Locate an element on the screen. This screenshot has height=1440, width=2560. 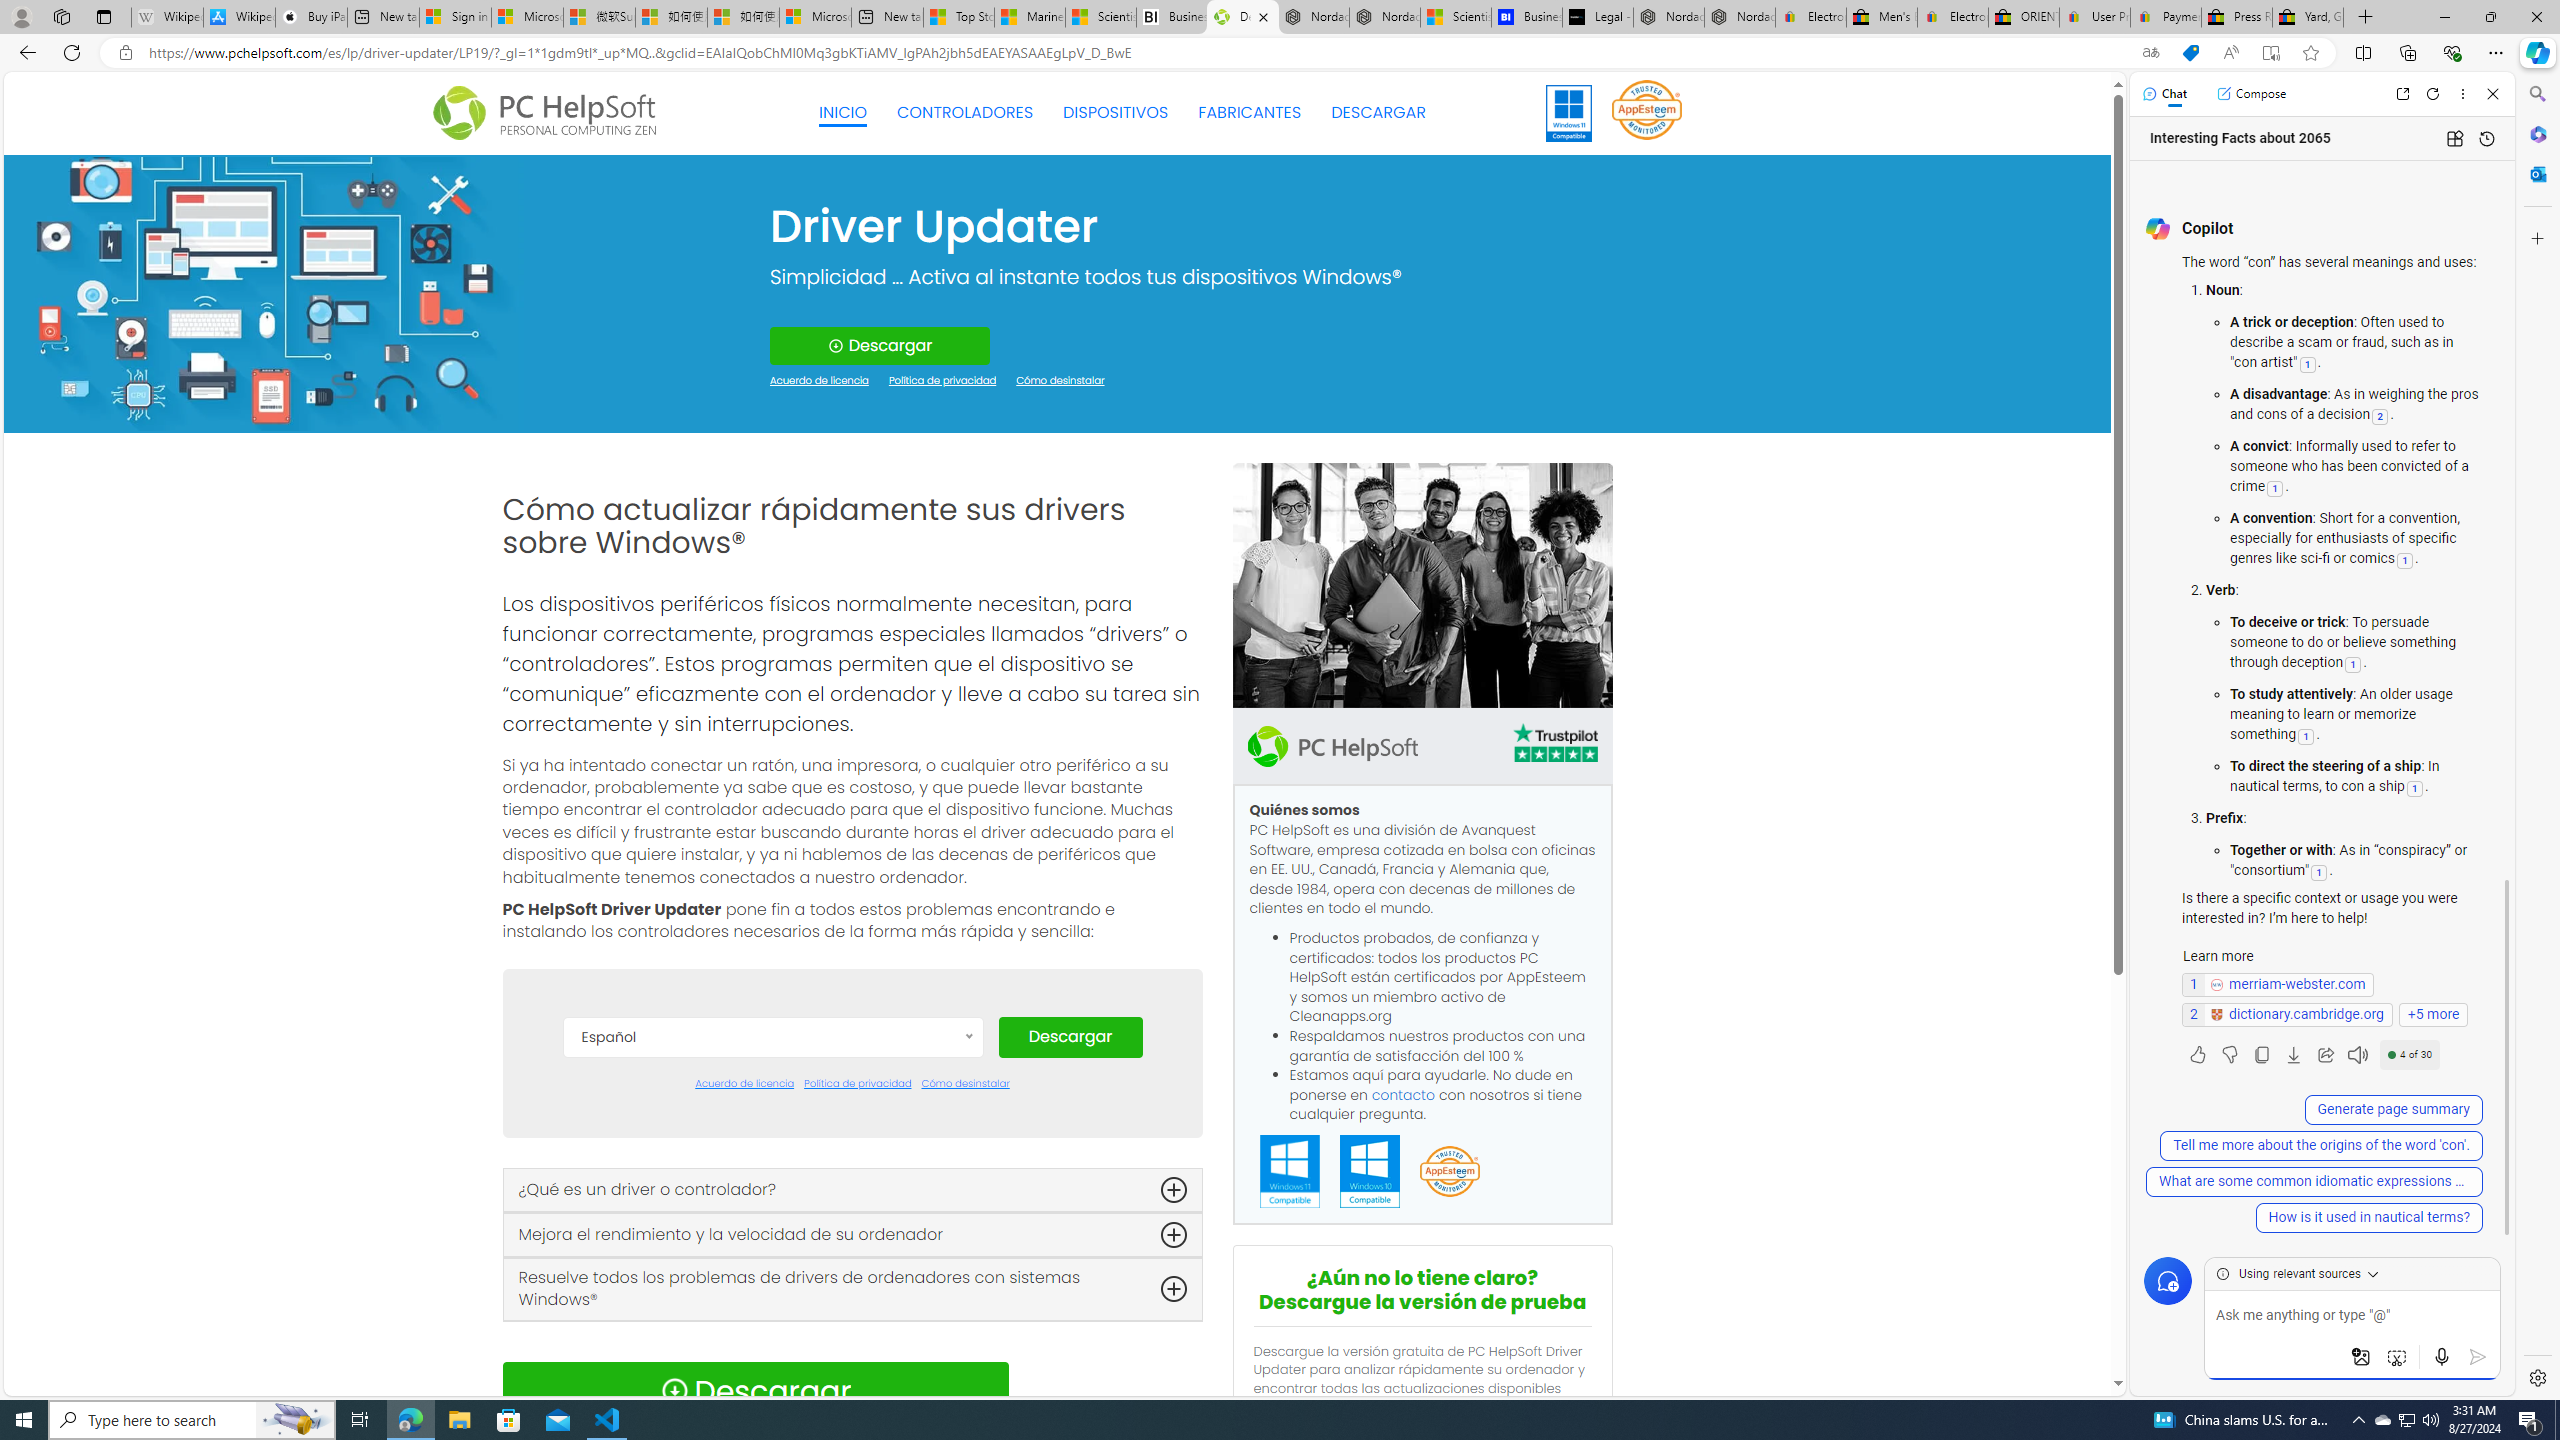
Deutsch is located at coordinates (772, 1192).